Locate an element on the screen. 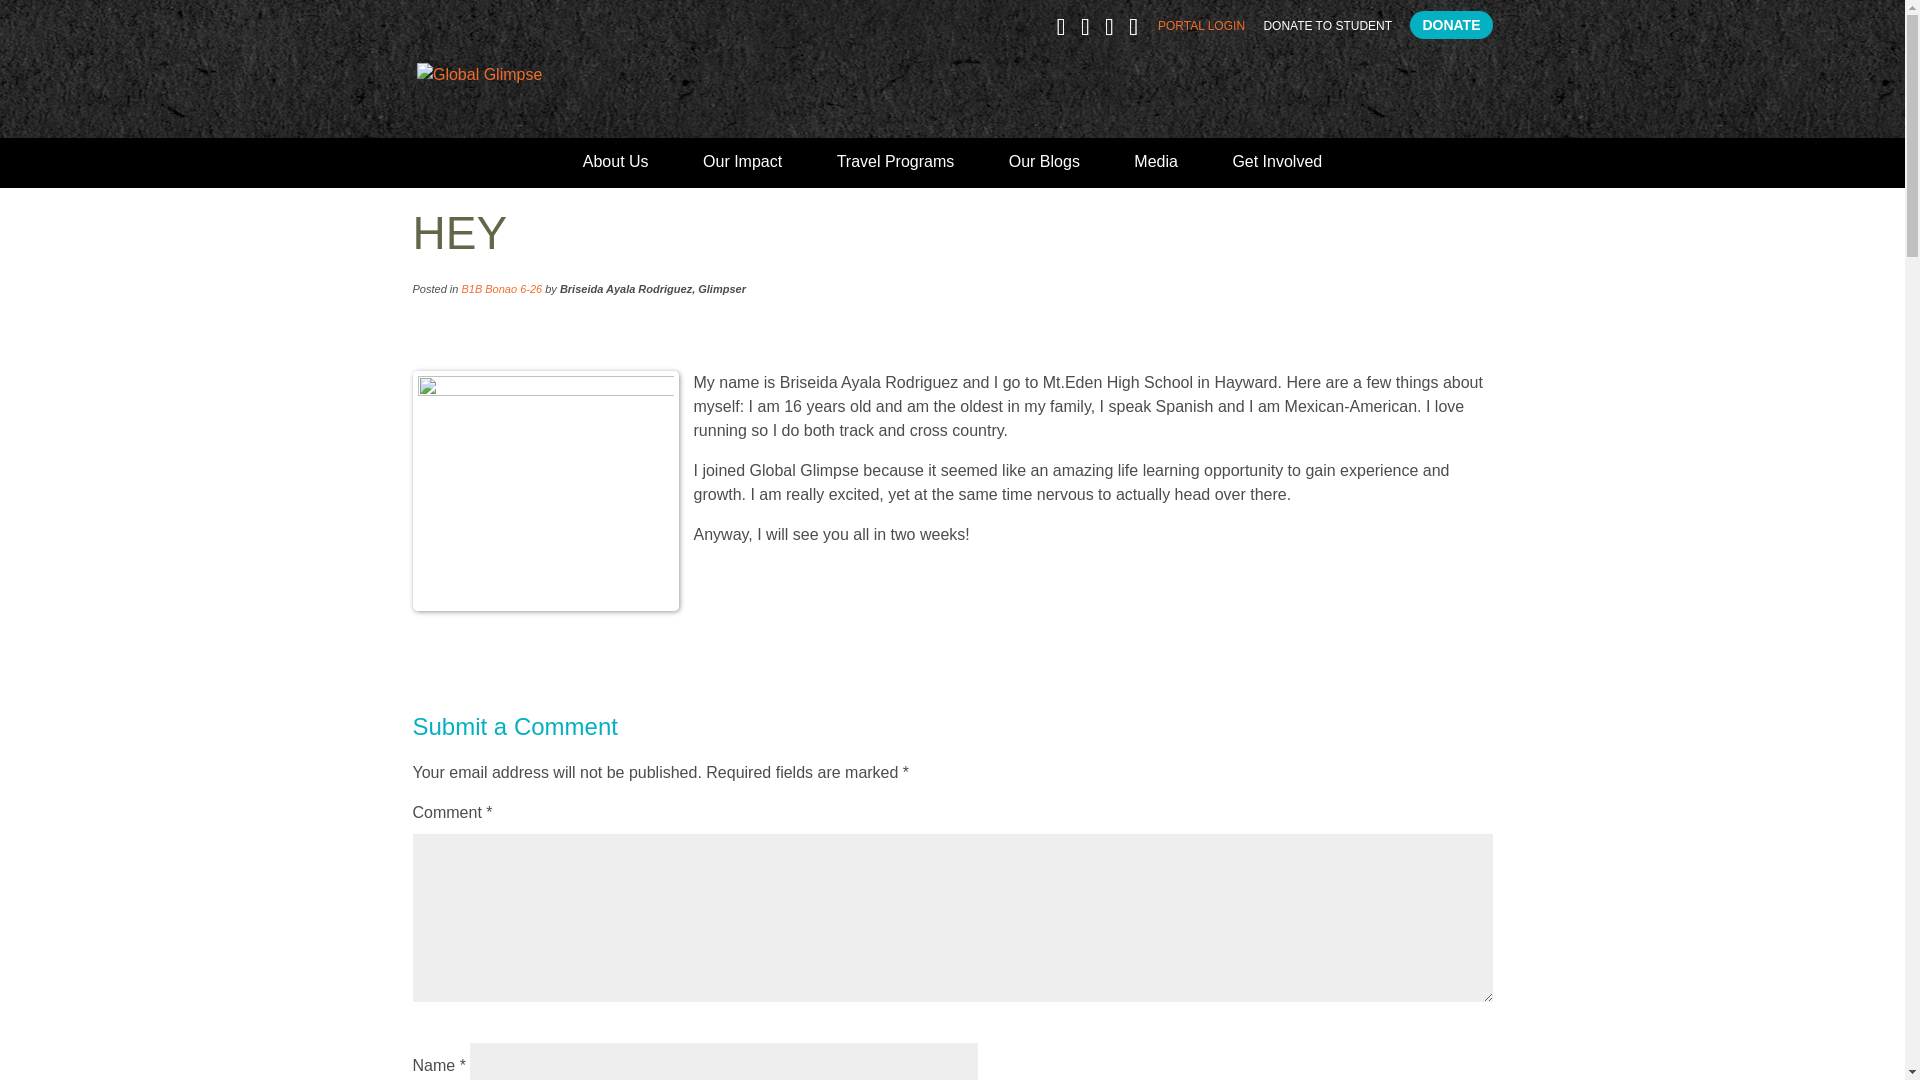  PORTAL LOGIN is located at coordinates (1200, 30).